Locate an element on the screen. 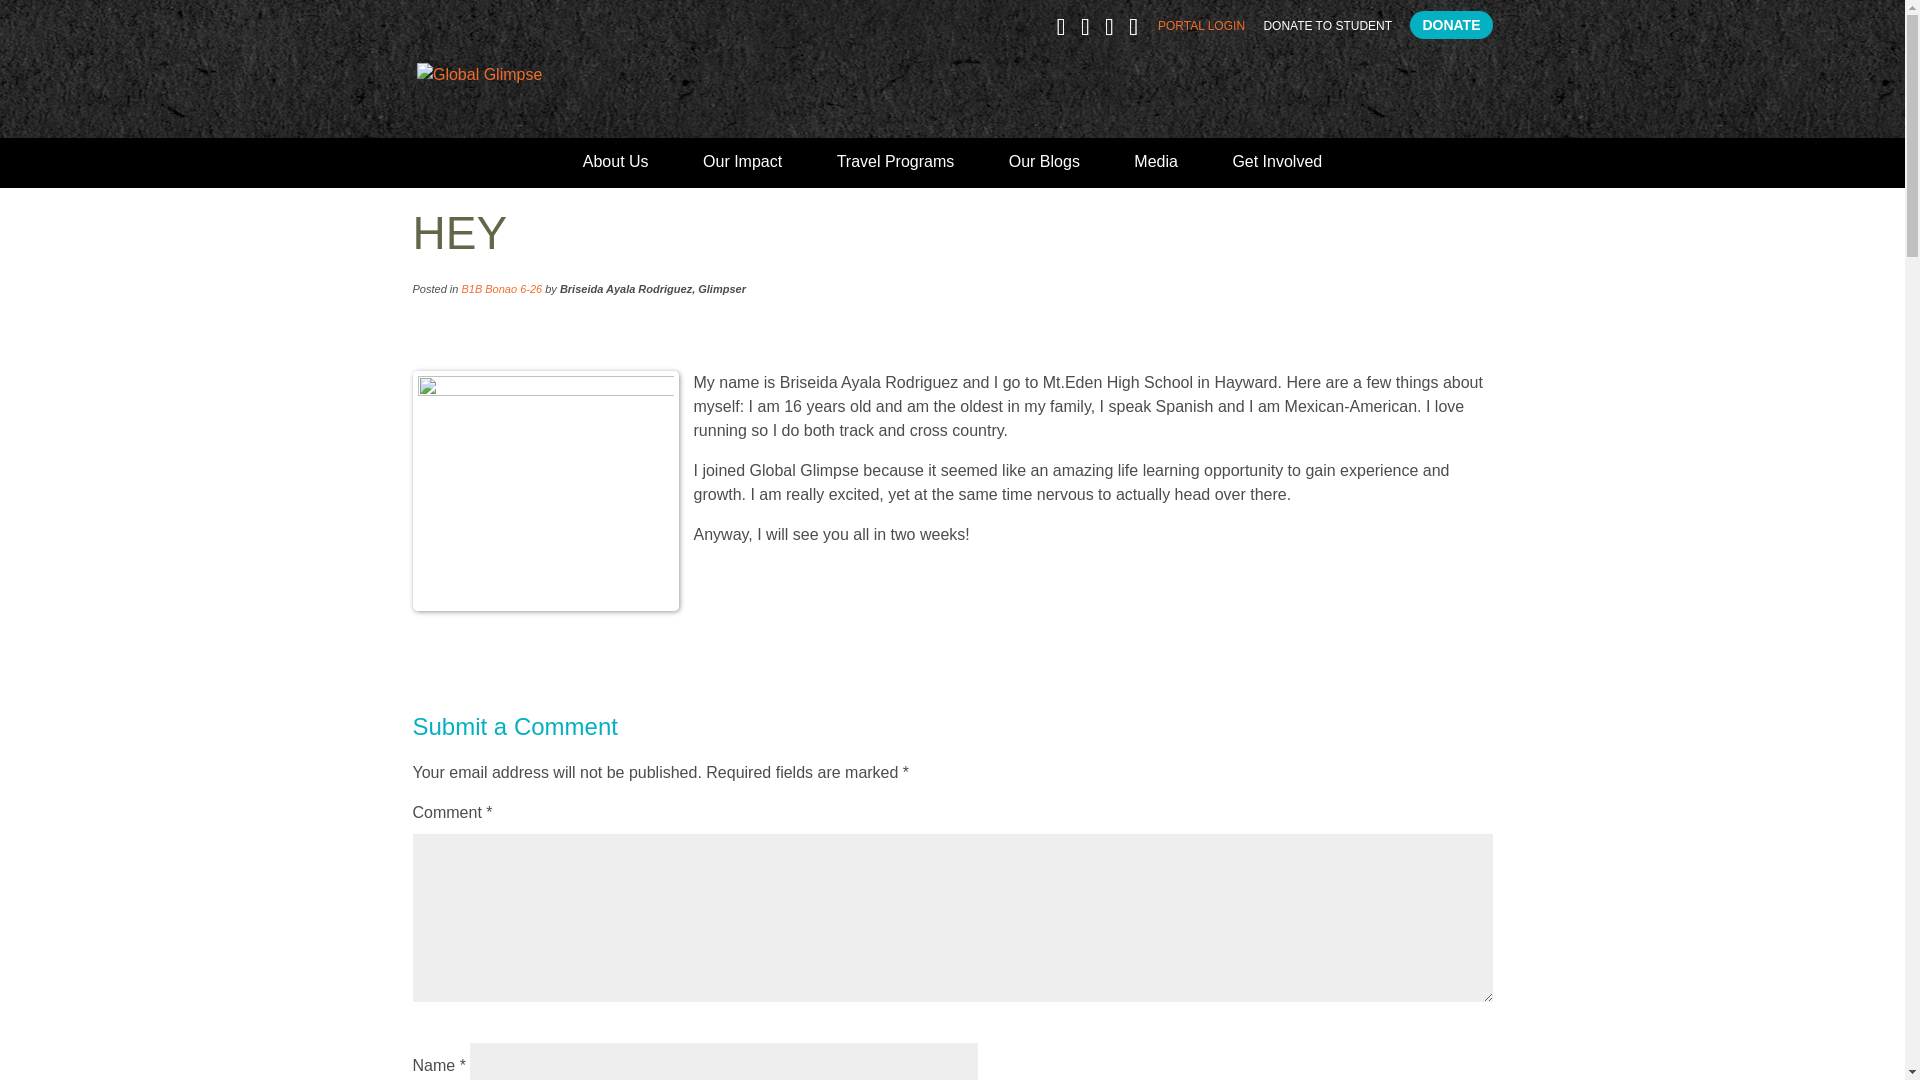  PORTAL LOGIN is located at coordinates (1200, 30).